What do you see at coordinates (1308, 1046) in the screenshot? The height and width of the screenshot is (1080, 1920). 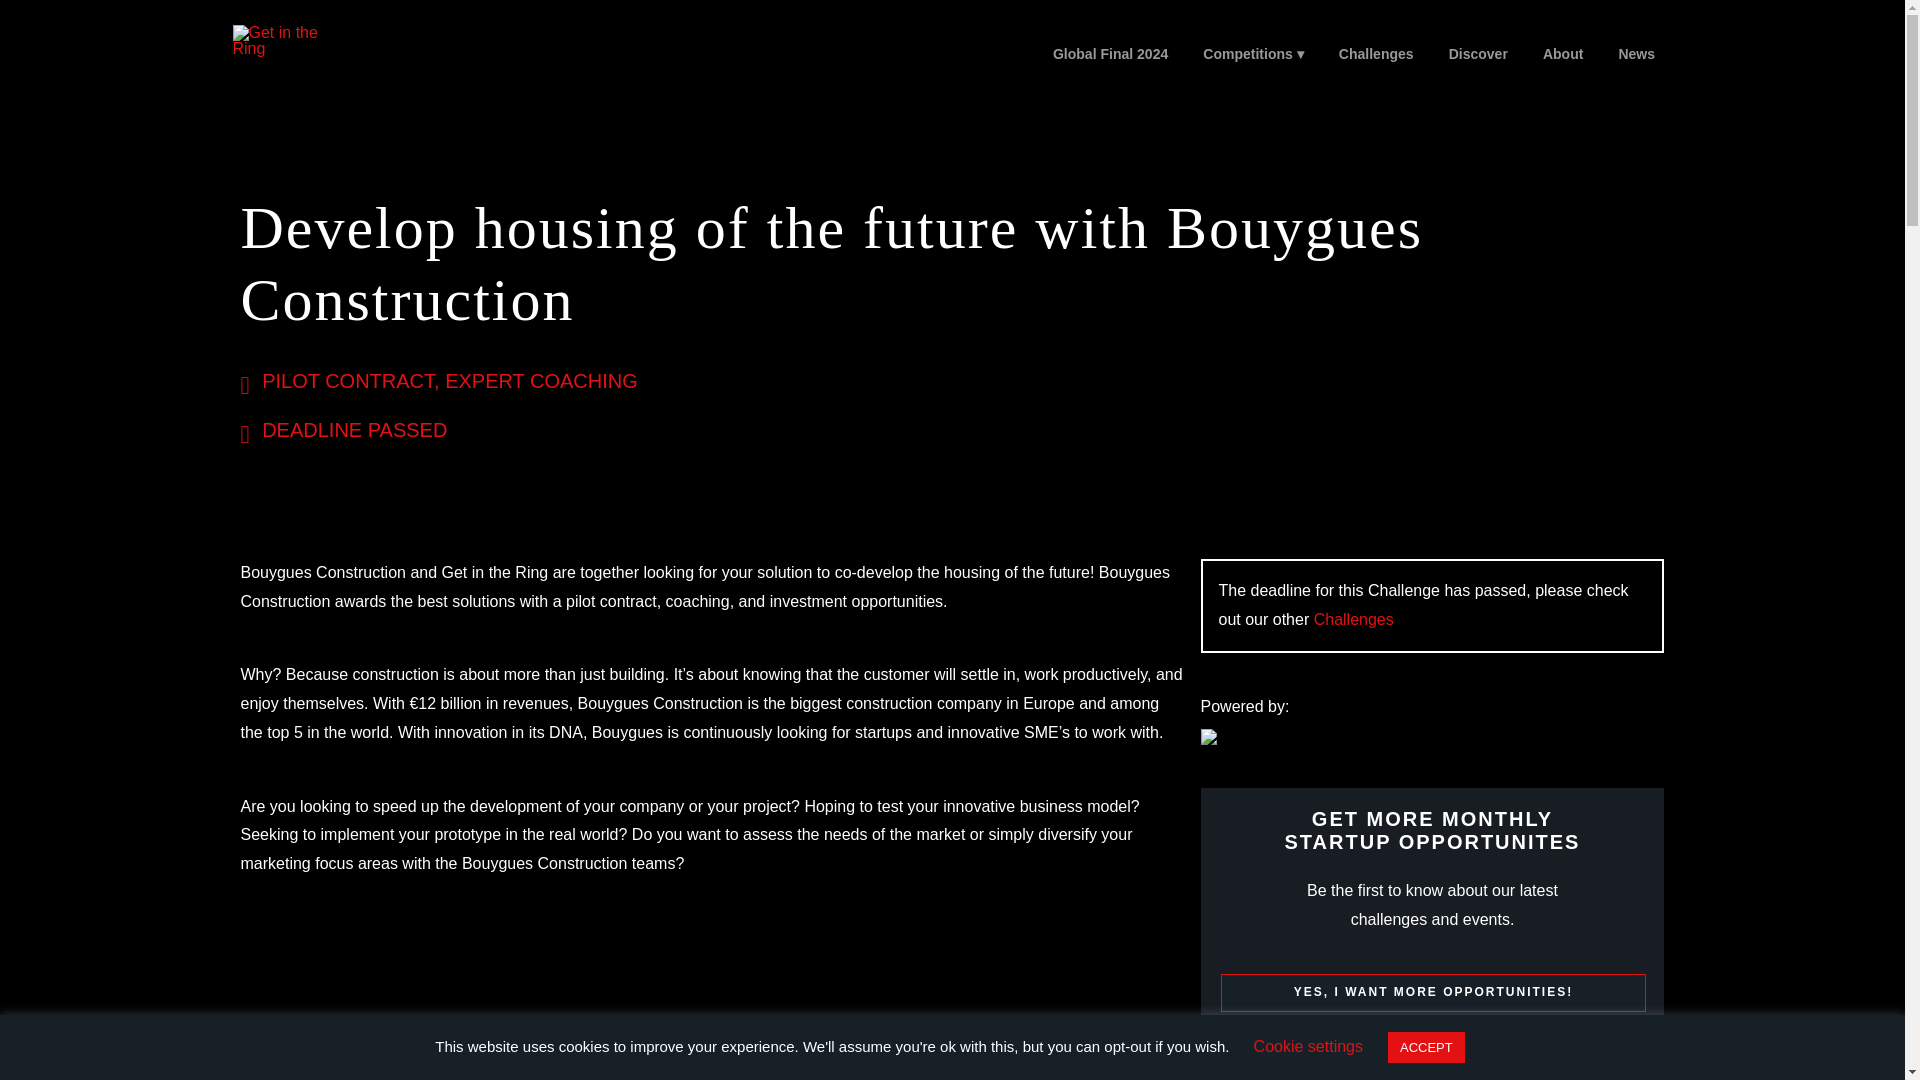 I see `Cookie settings` at bounding box center [1308, 1046].